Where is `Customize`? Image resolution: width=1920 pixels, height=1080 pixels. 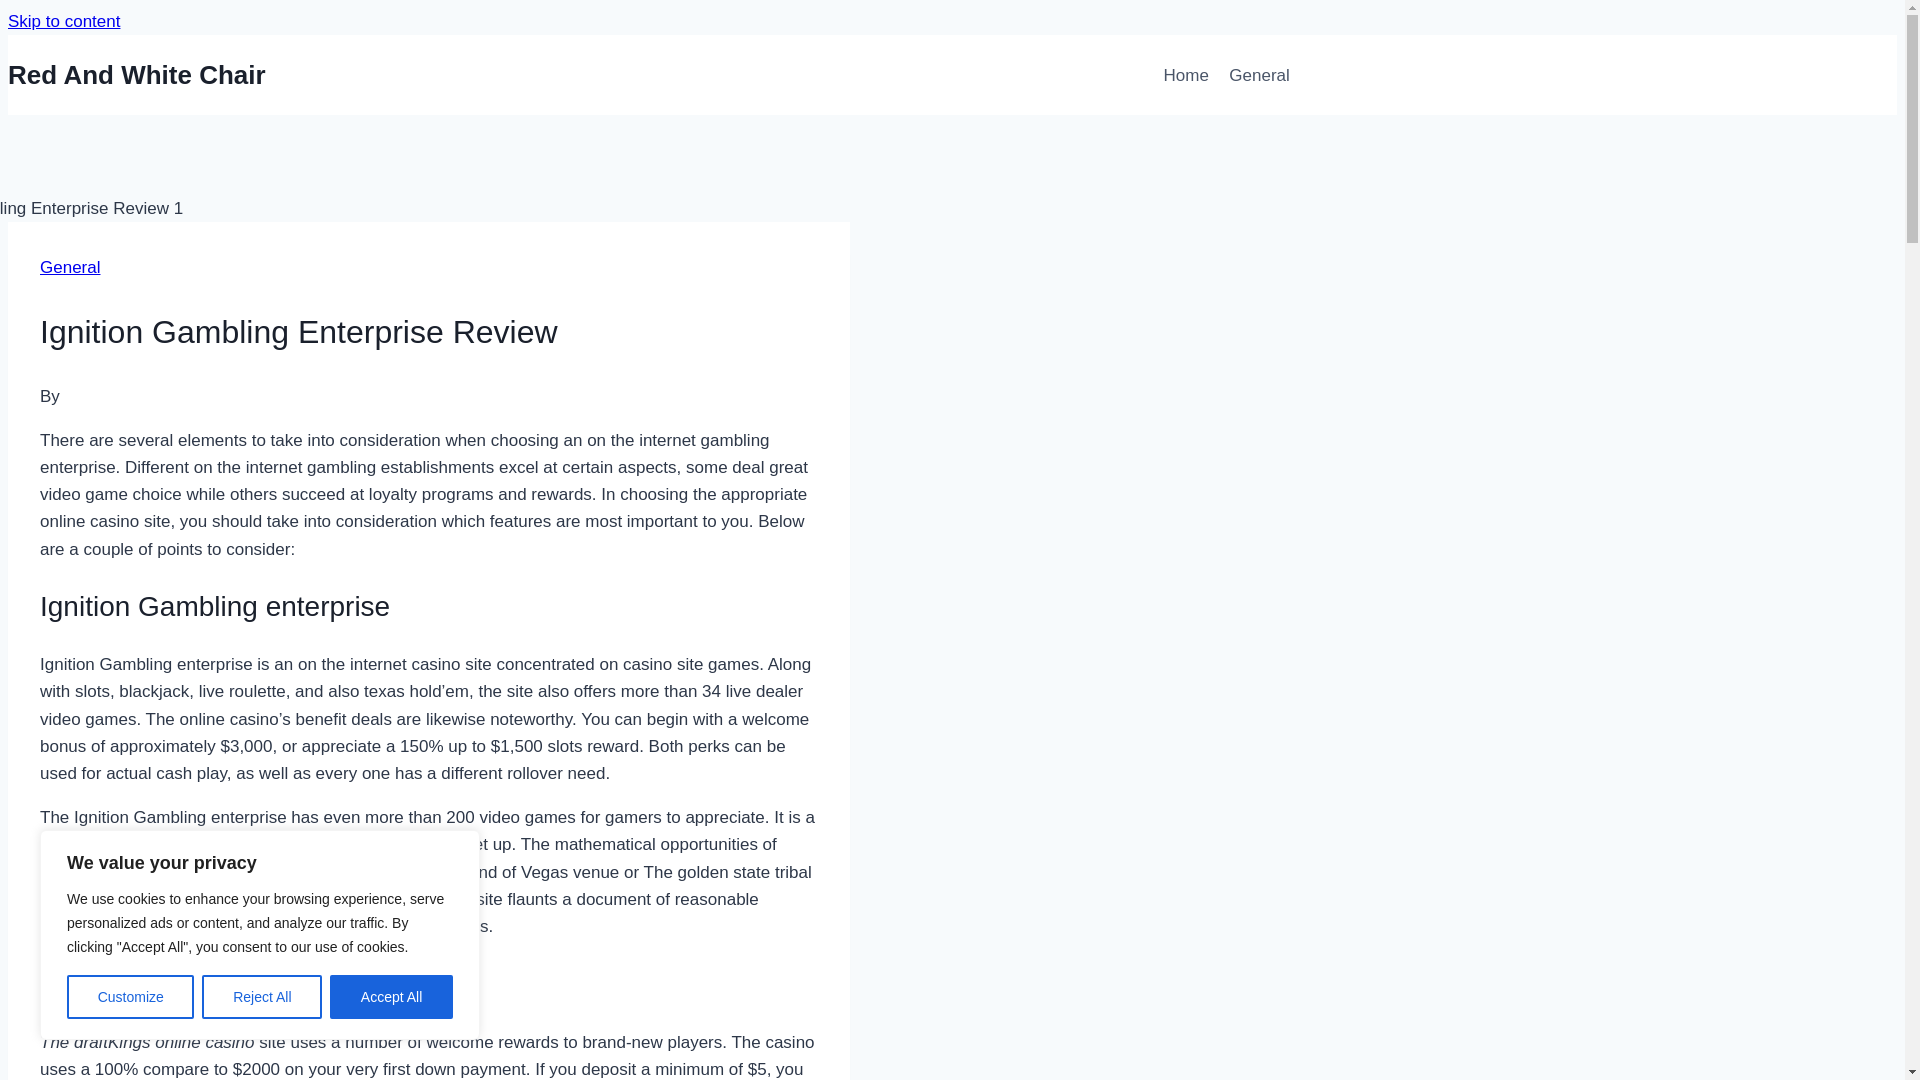
Customize is located at coordinates (130, 997).